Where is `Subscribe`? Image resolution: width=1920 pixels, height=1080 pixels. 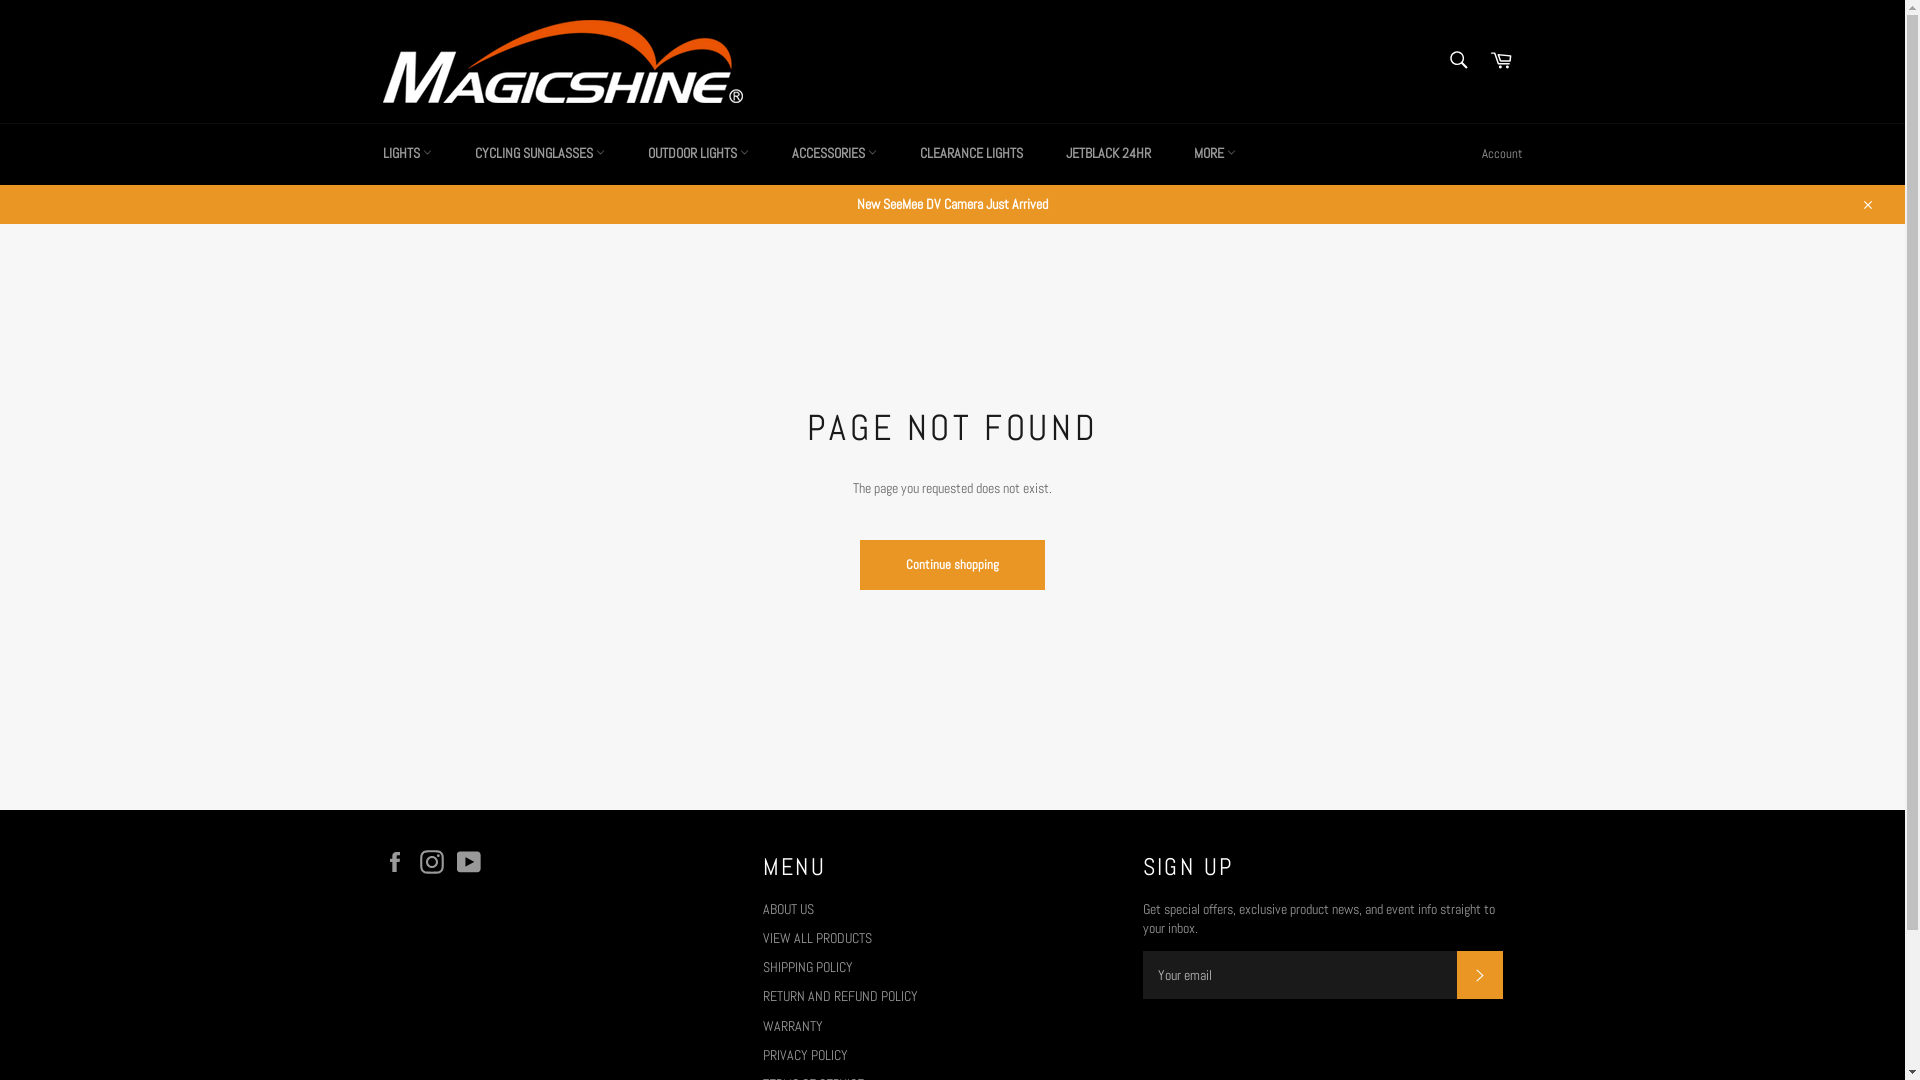 Subscribe is located at coordinates (1479, 975).